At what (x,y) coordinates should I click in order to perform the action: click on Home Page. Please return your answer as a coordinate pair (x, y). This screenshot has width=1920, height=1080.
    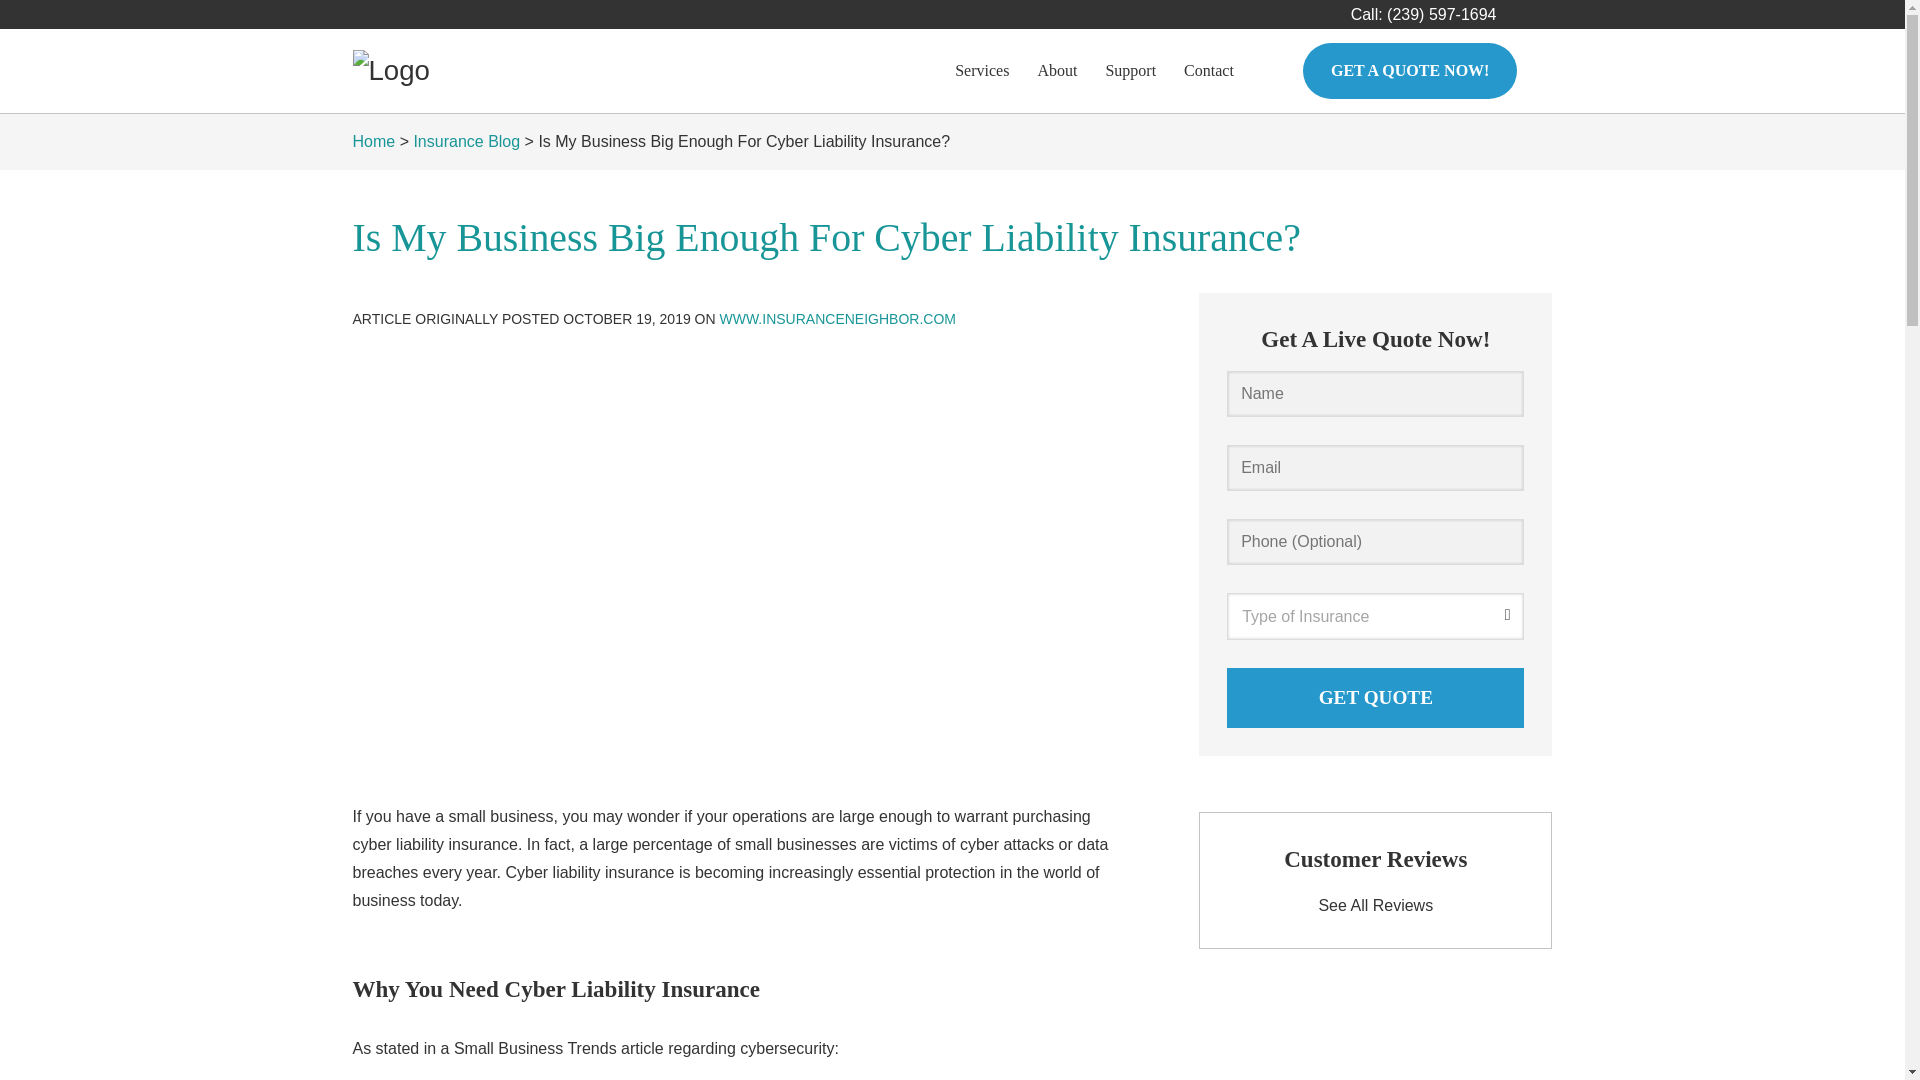
    Looking at the image, I should click on (491, 70).